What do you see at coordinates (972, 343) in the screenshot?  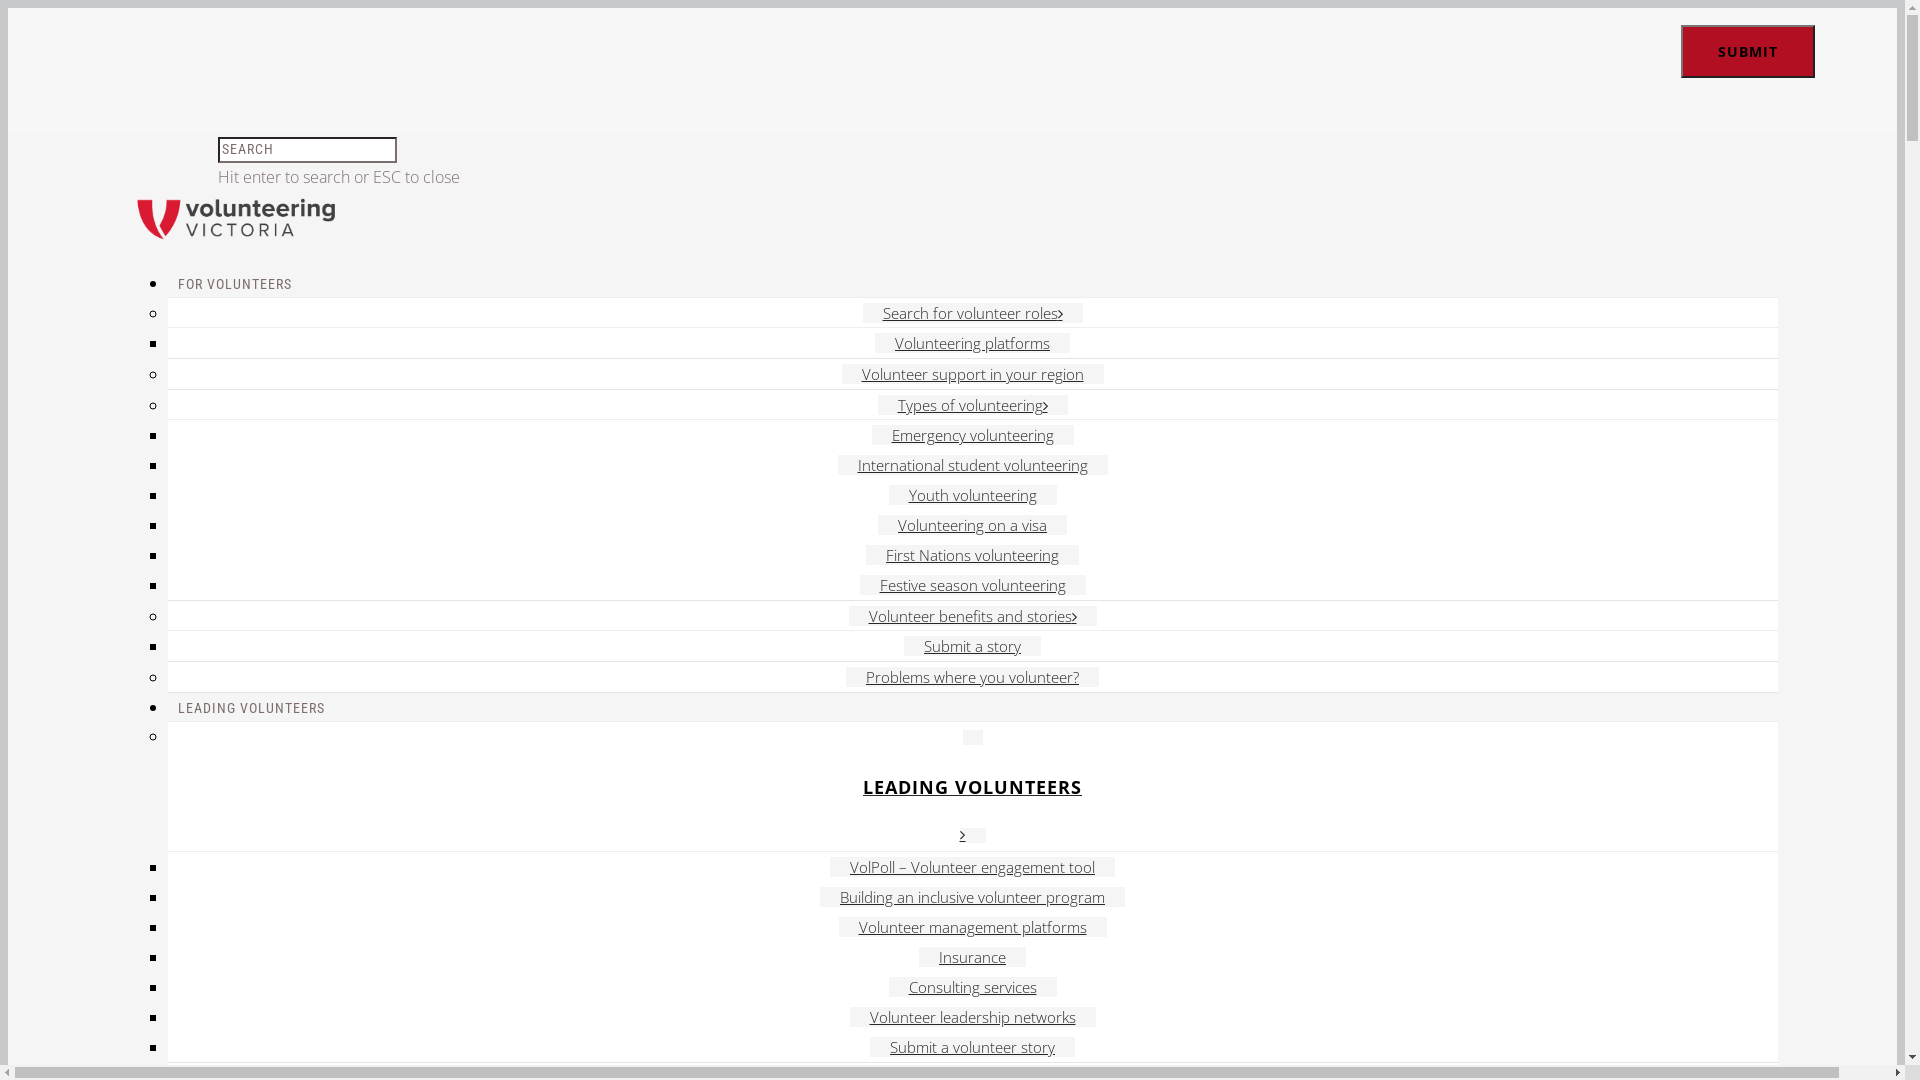 I see `Volunteering platforms` at bounding box center [972, 343].